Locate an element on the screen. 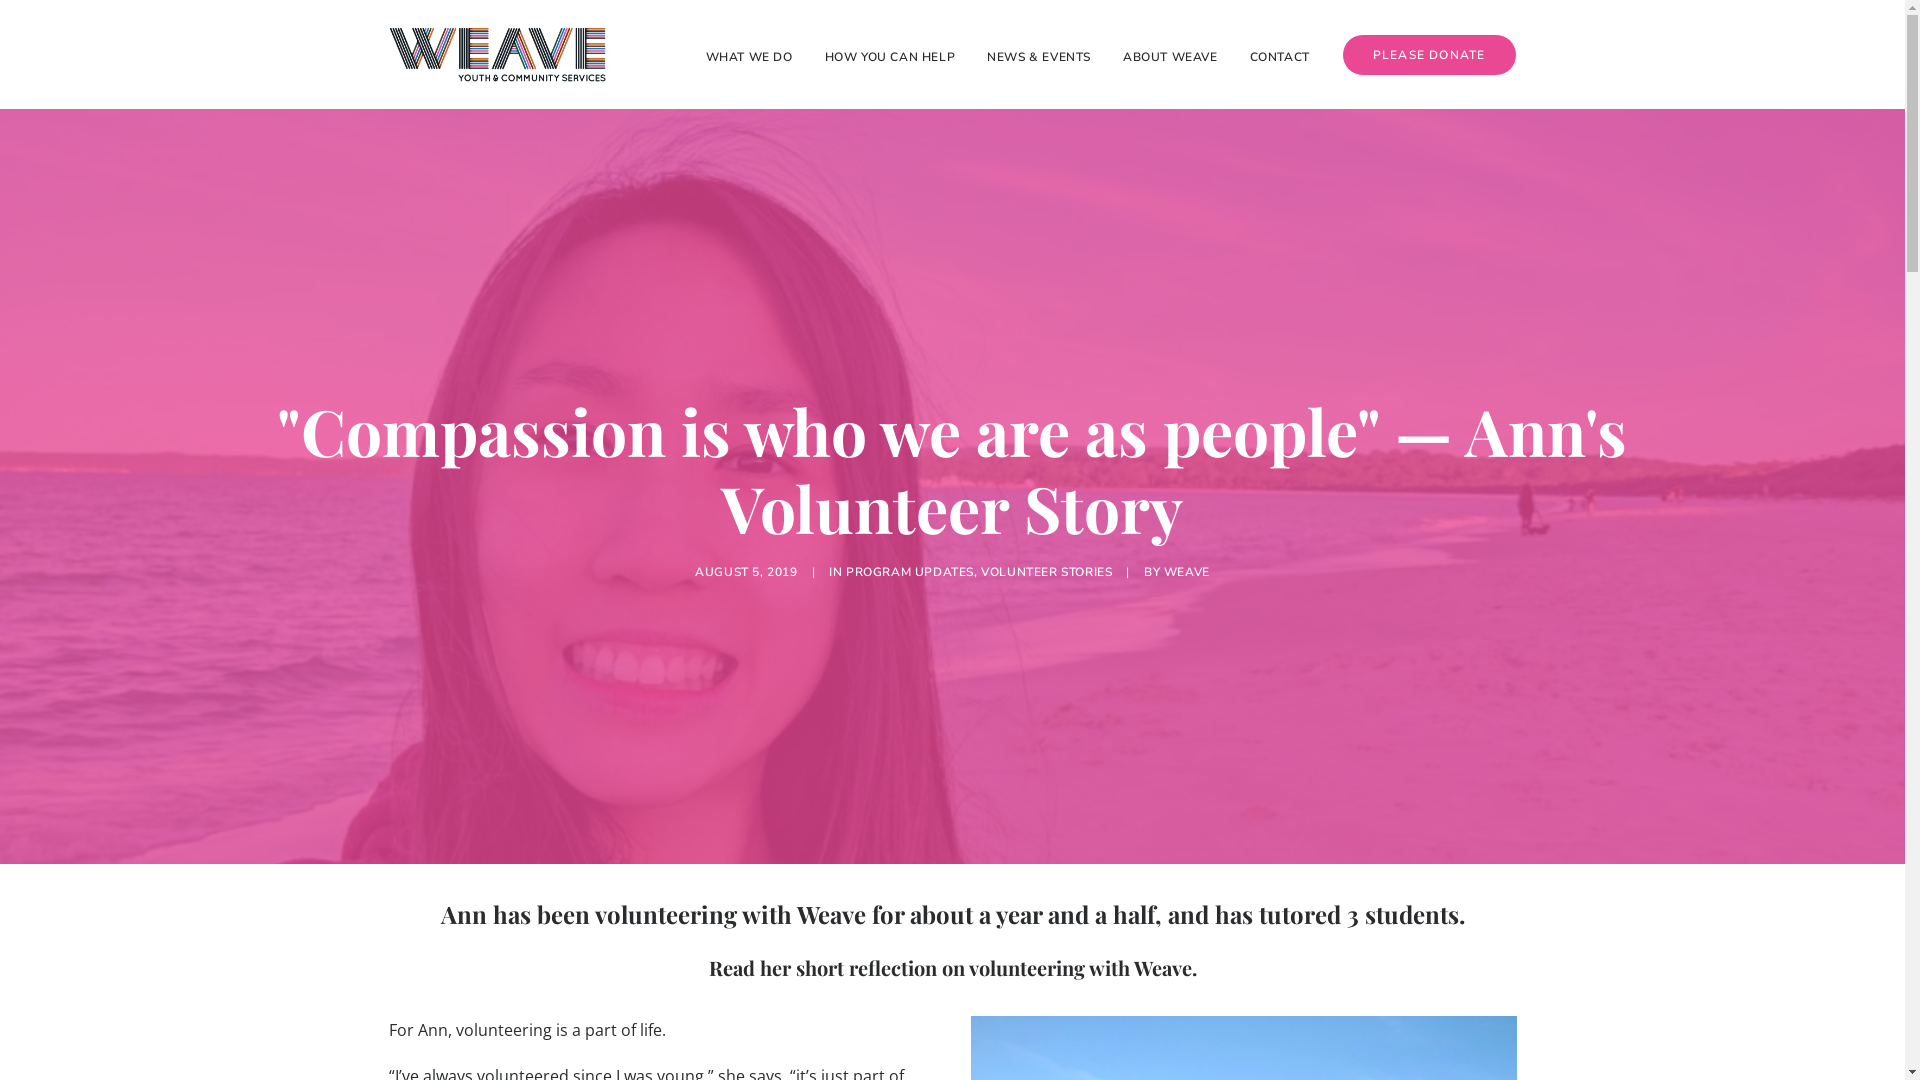 The width and height of the screenshot is (1920, 1080). WEAVE is located at coordinates (1187, 572).